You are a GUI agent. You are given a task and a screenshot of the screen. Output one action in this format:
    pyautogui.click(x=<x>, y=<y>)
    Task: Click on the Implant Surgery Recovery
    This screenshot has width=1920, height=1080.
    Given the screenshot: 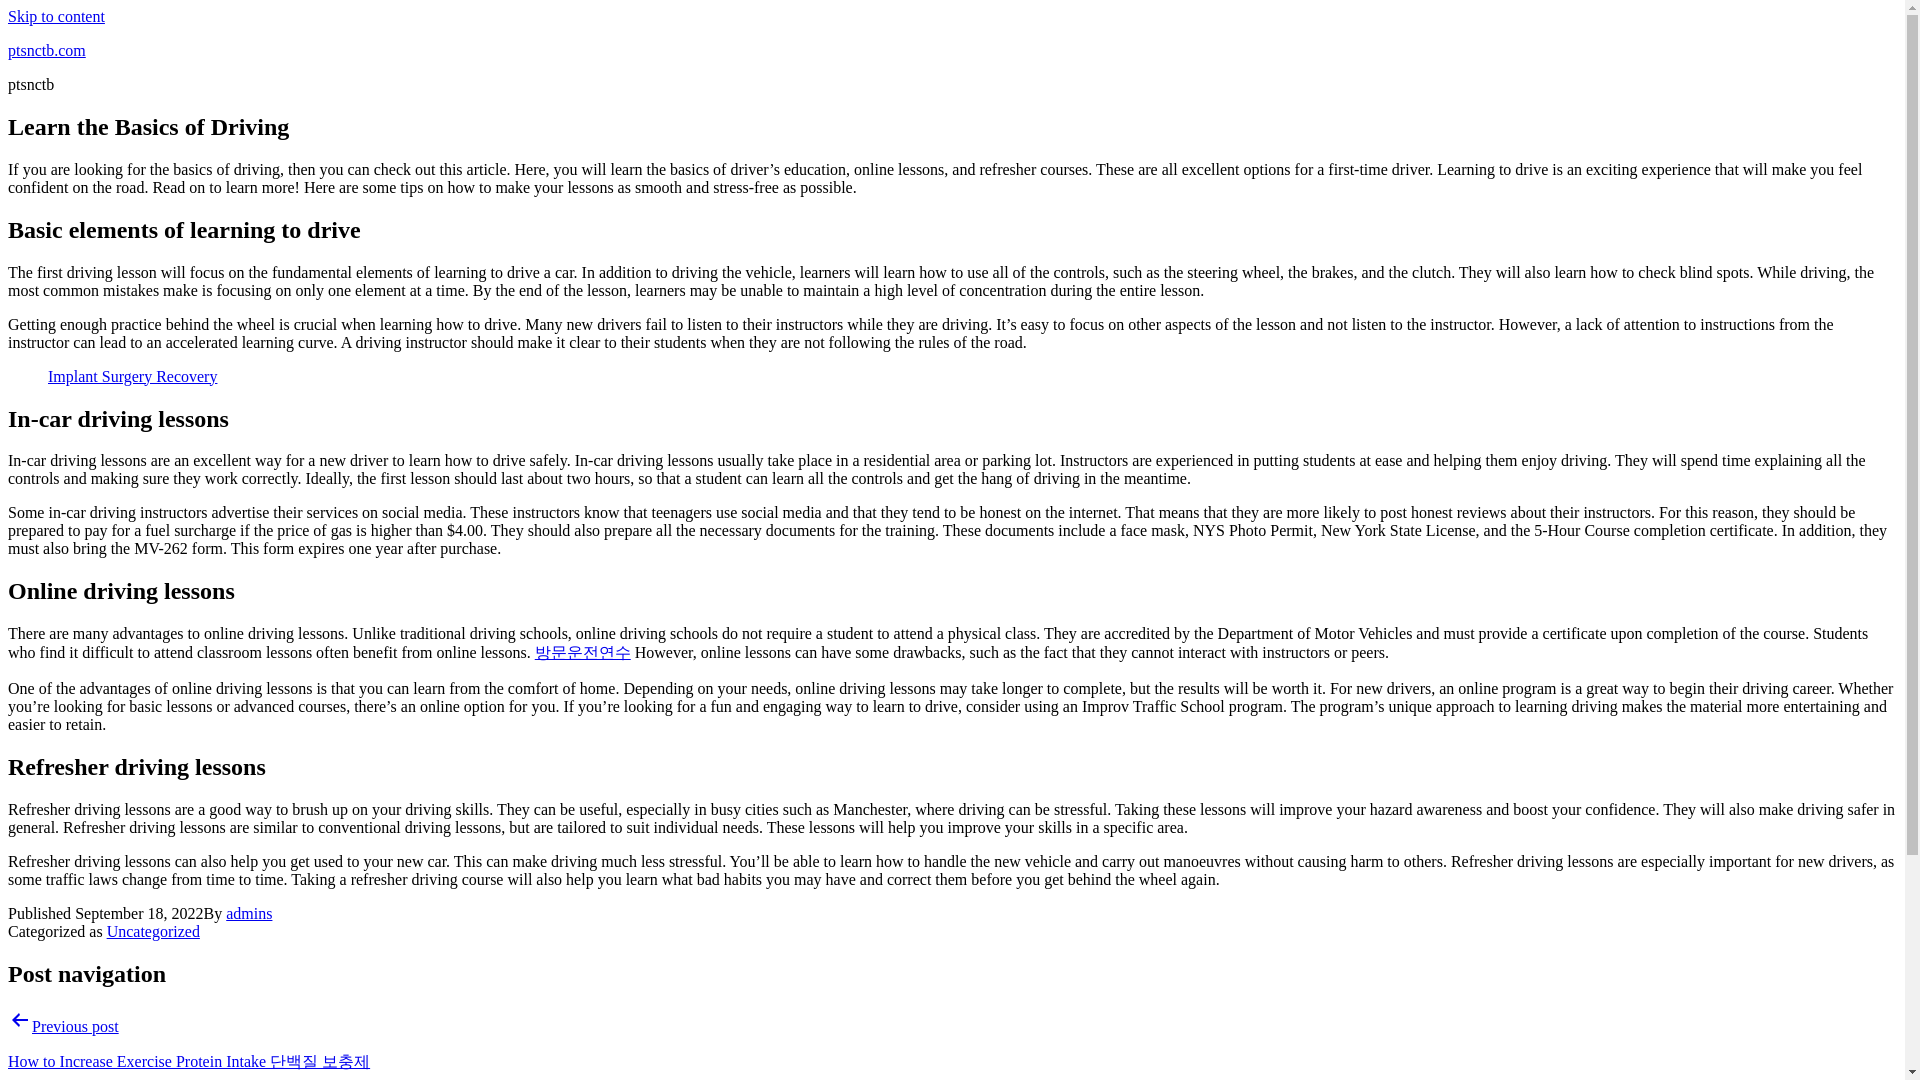 What is the action you would take?
    pyautogui.click(x=132, y=376)
    